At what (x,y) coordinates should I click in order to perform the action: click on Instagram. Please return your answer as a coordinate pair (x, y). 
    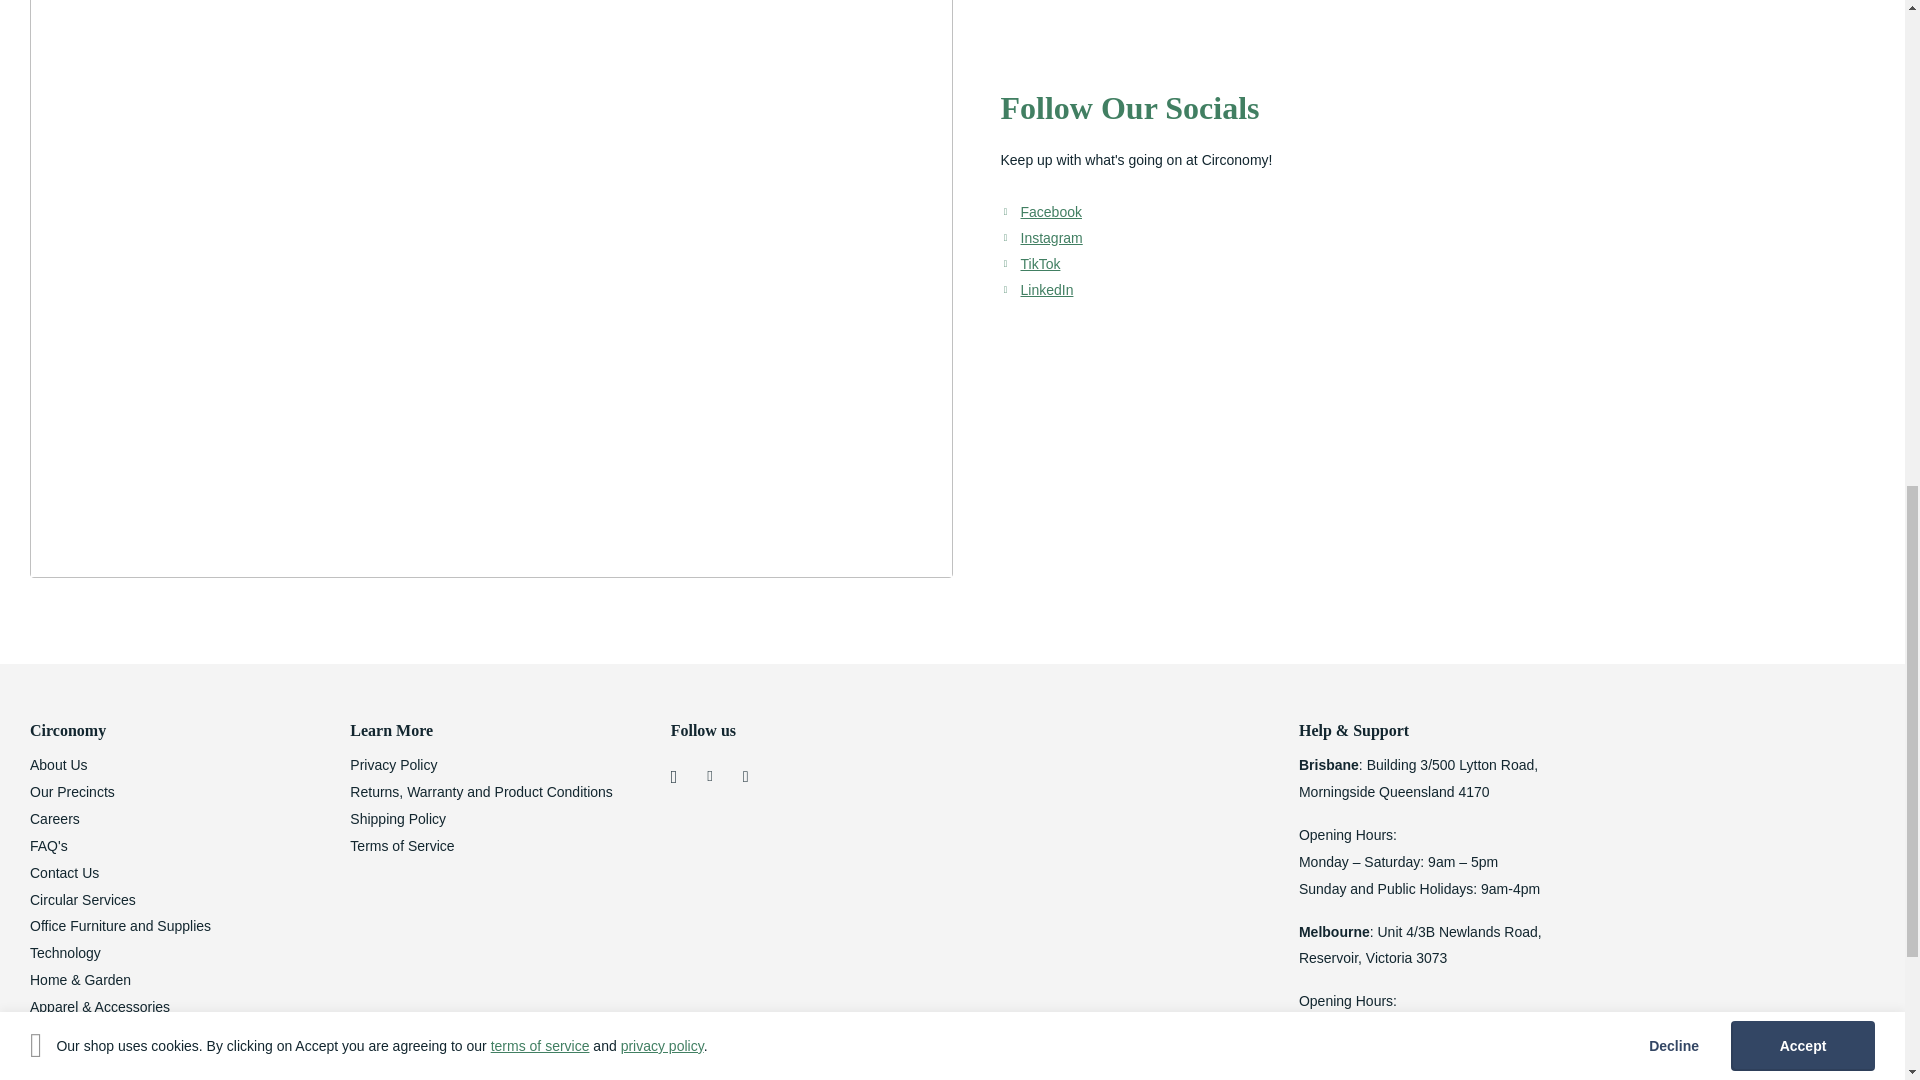
    Looking at the image, I should click on (1050, 238).